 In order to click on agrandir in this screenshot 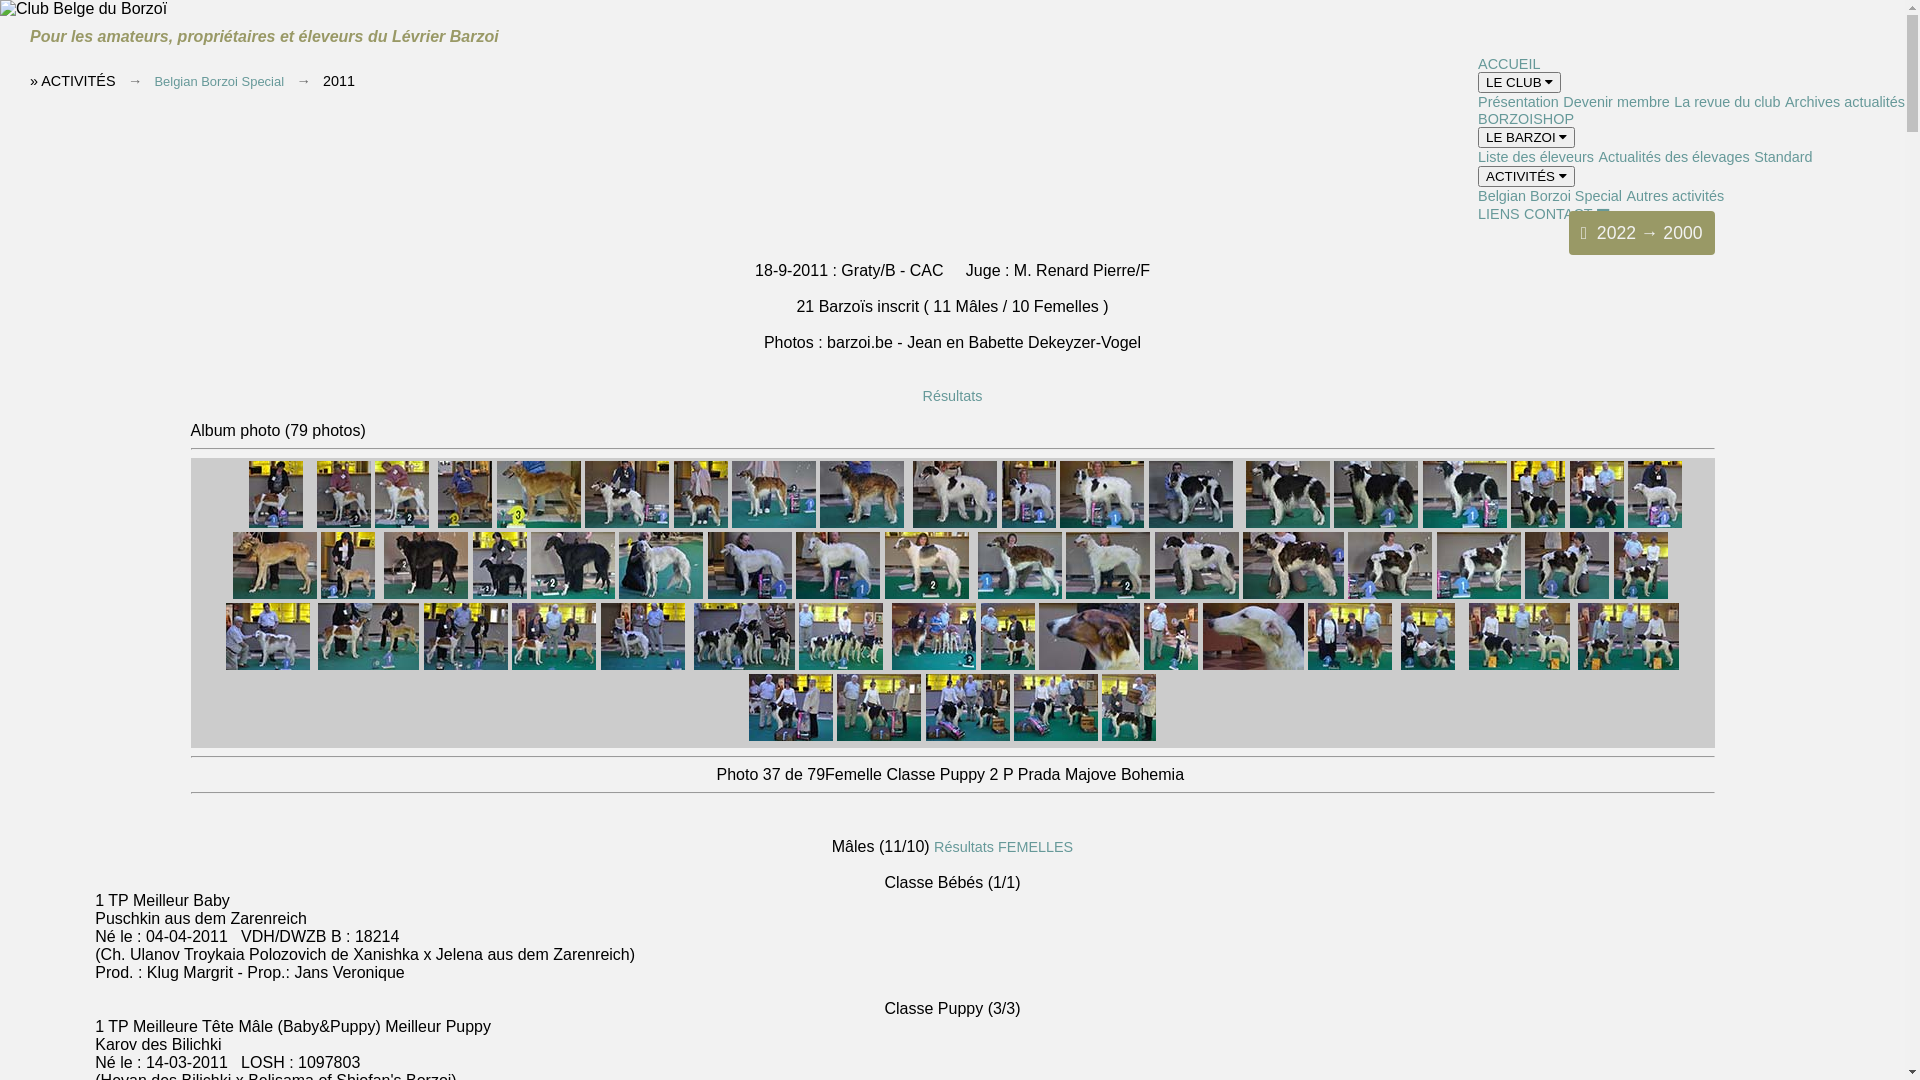, I will do `click(1628, 665)`.